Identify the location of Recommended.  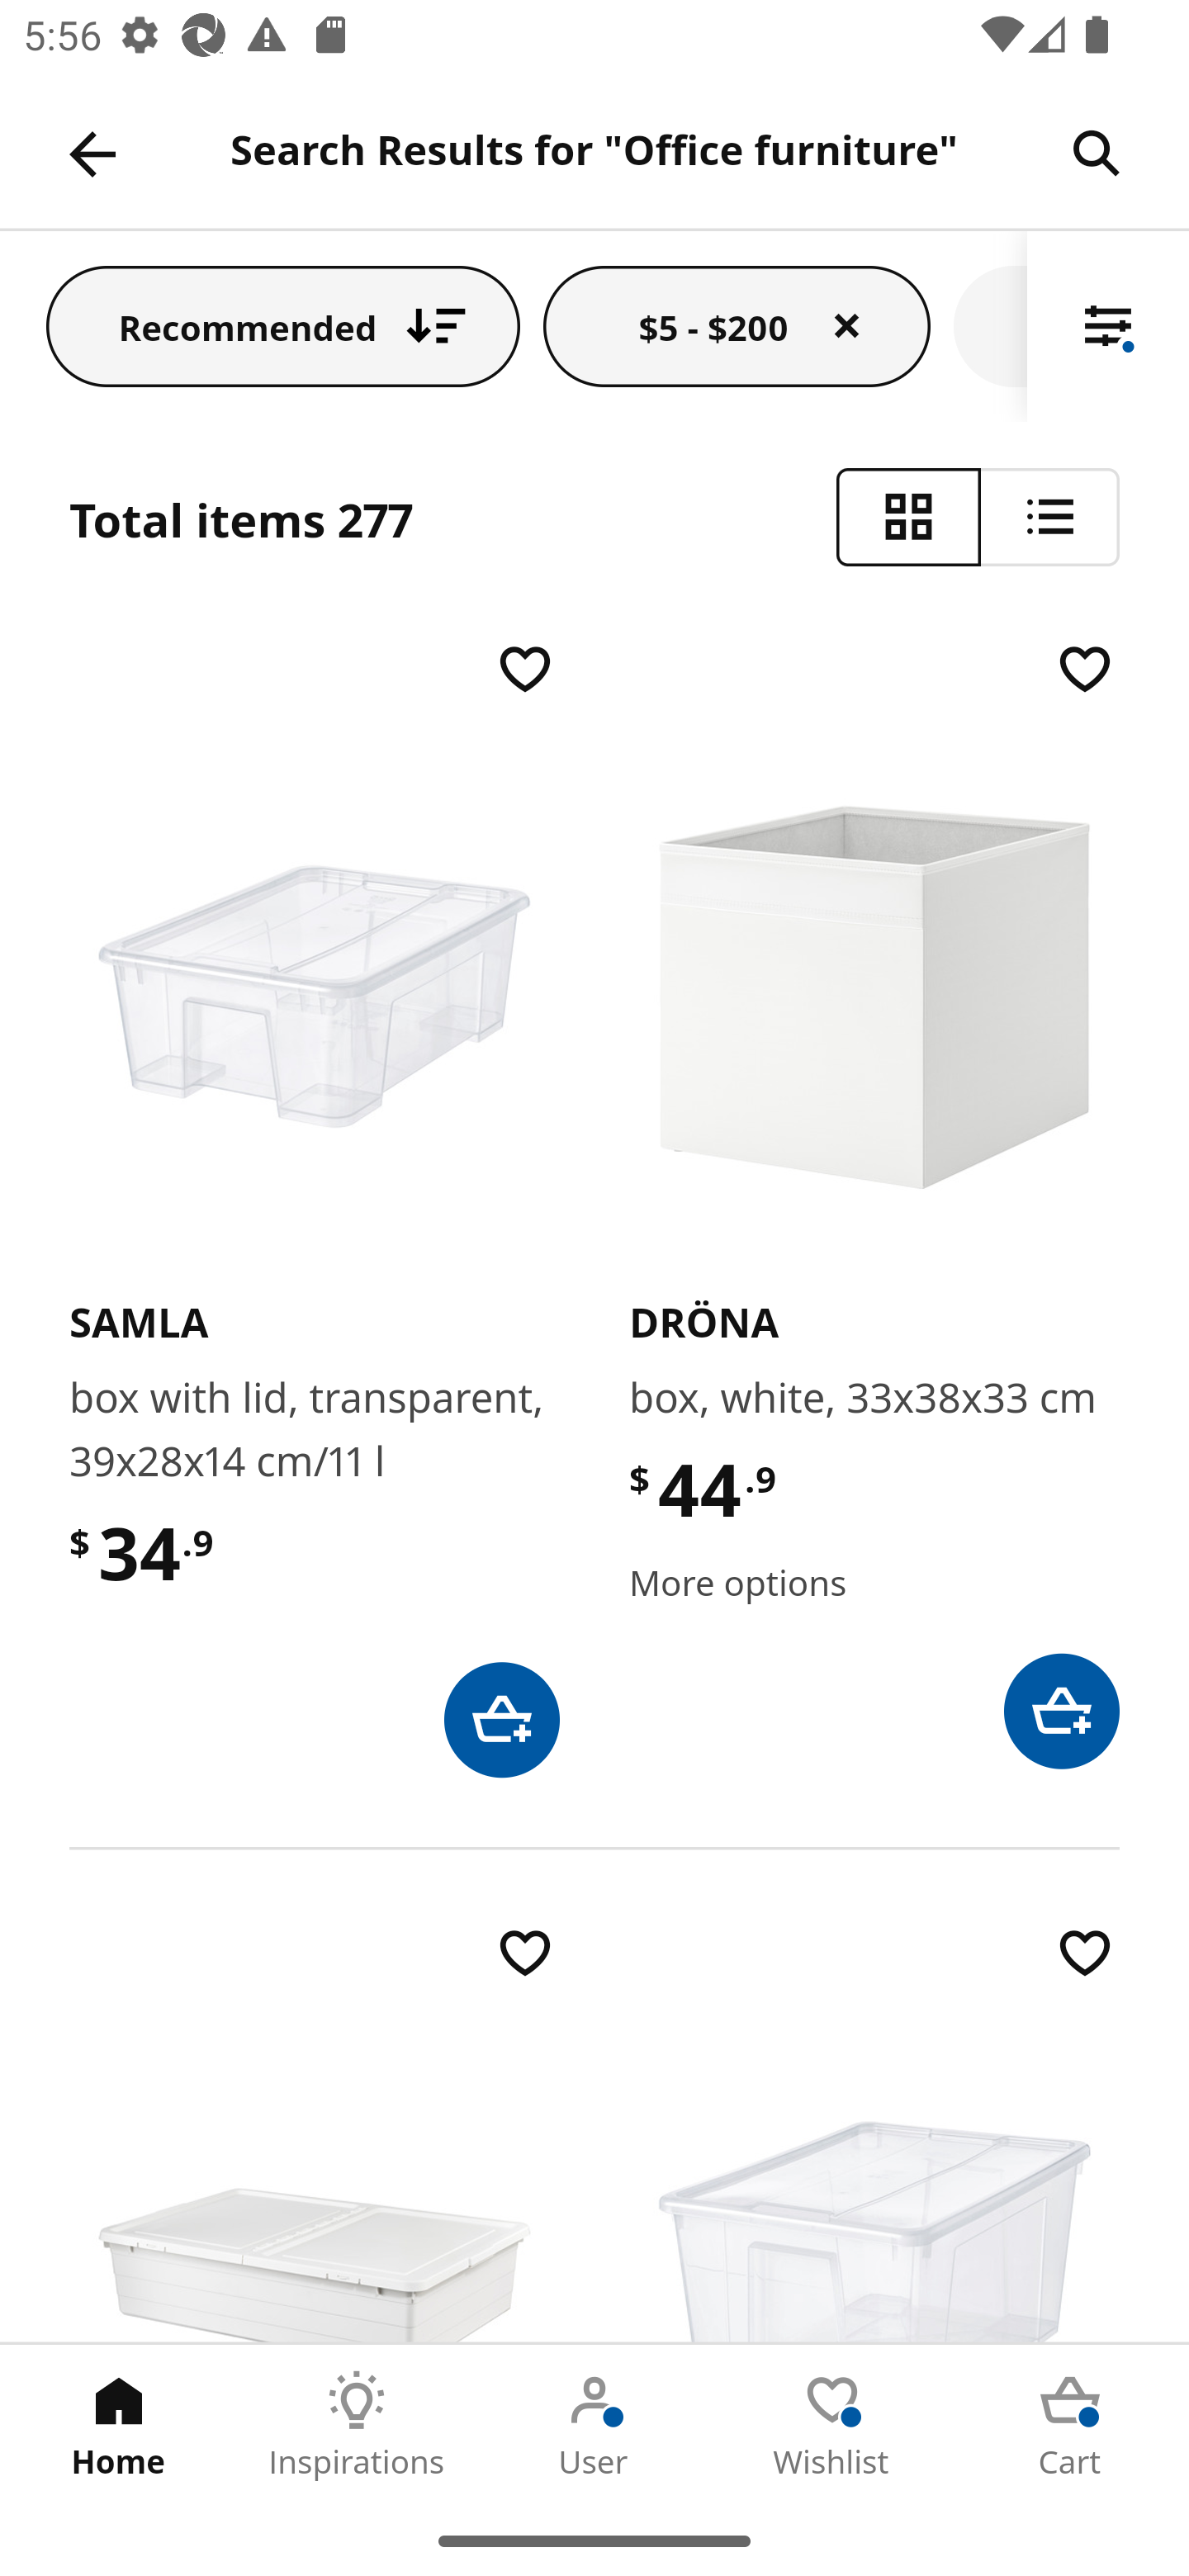
(283, 325).